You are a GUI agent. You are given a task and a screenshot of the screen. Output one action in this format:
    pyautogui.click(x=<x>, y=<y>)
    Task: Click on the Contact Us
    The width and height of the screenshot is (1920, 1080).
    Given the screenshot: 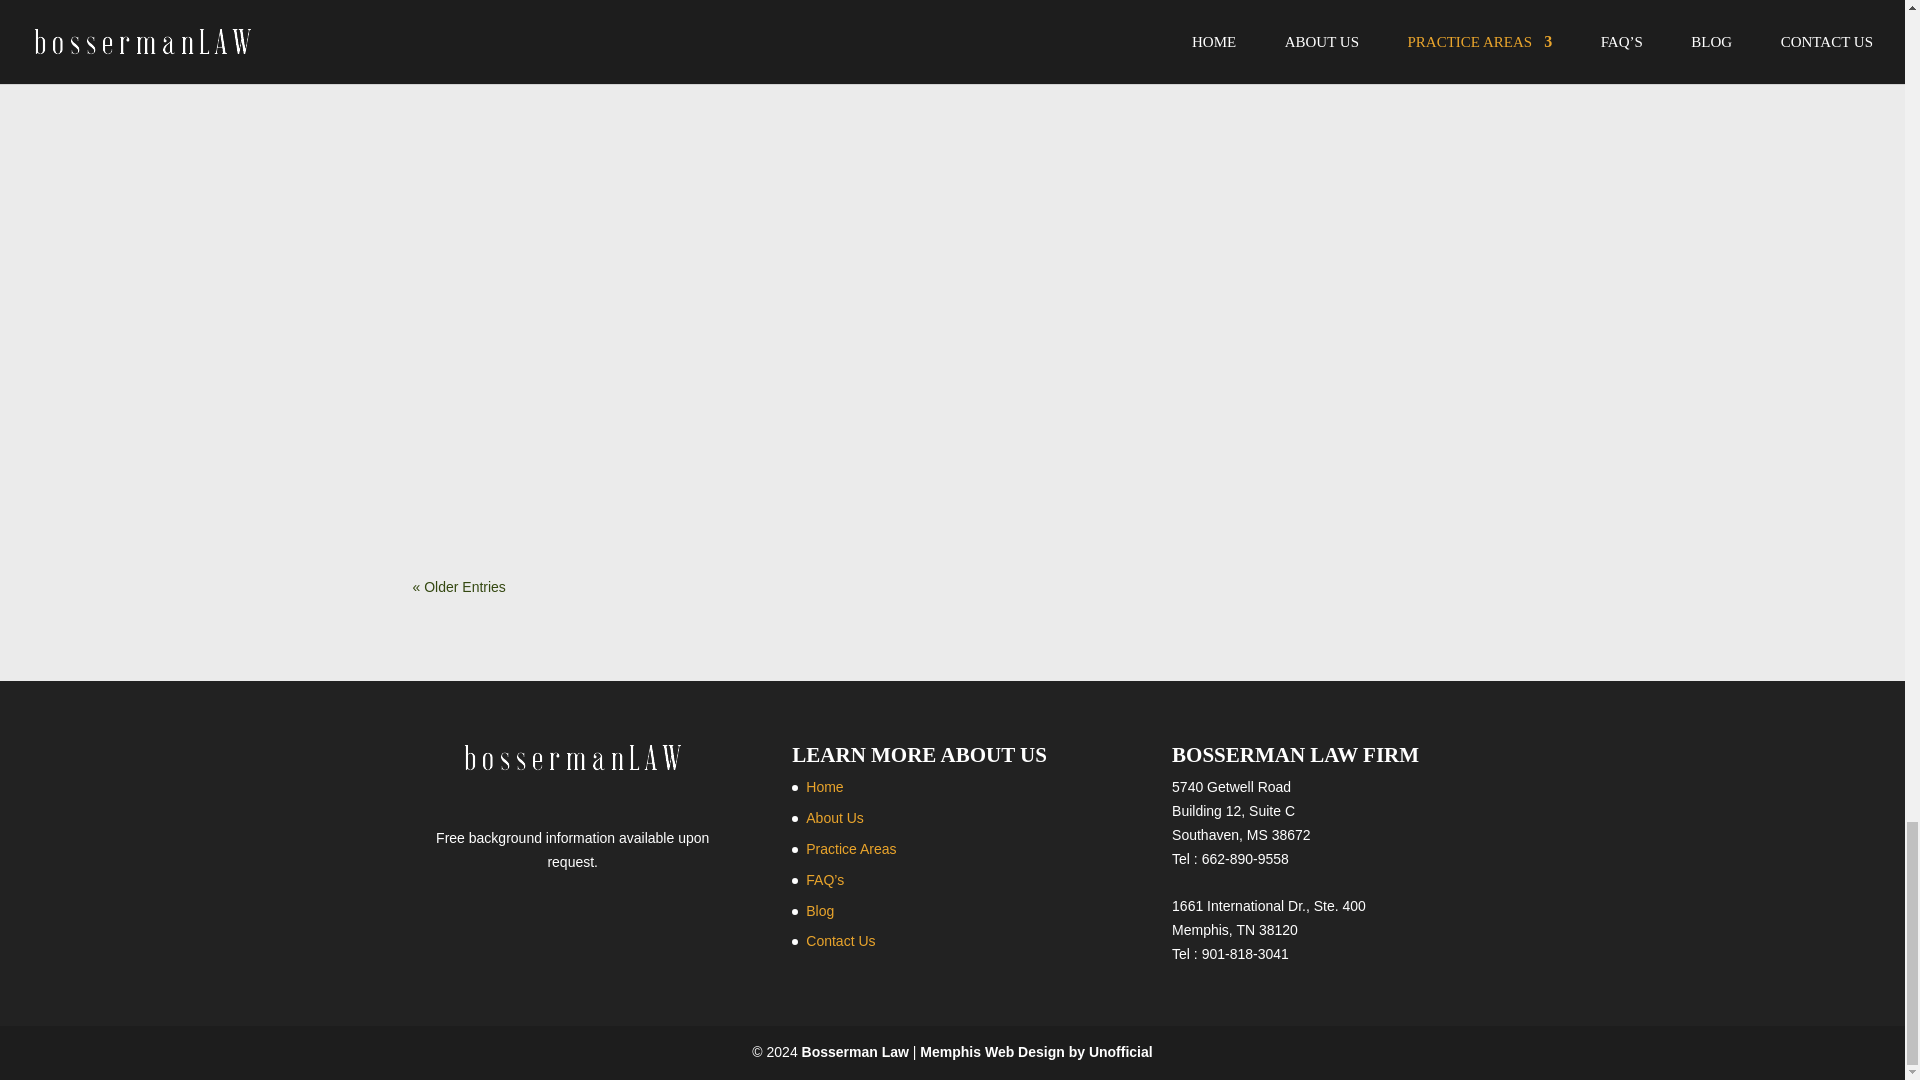 What is the action you would take?
    pyautogui.click(x=840, y=941)
    